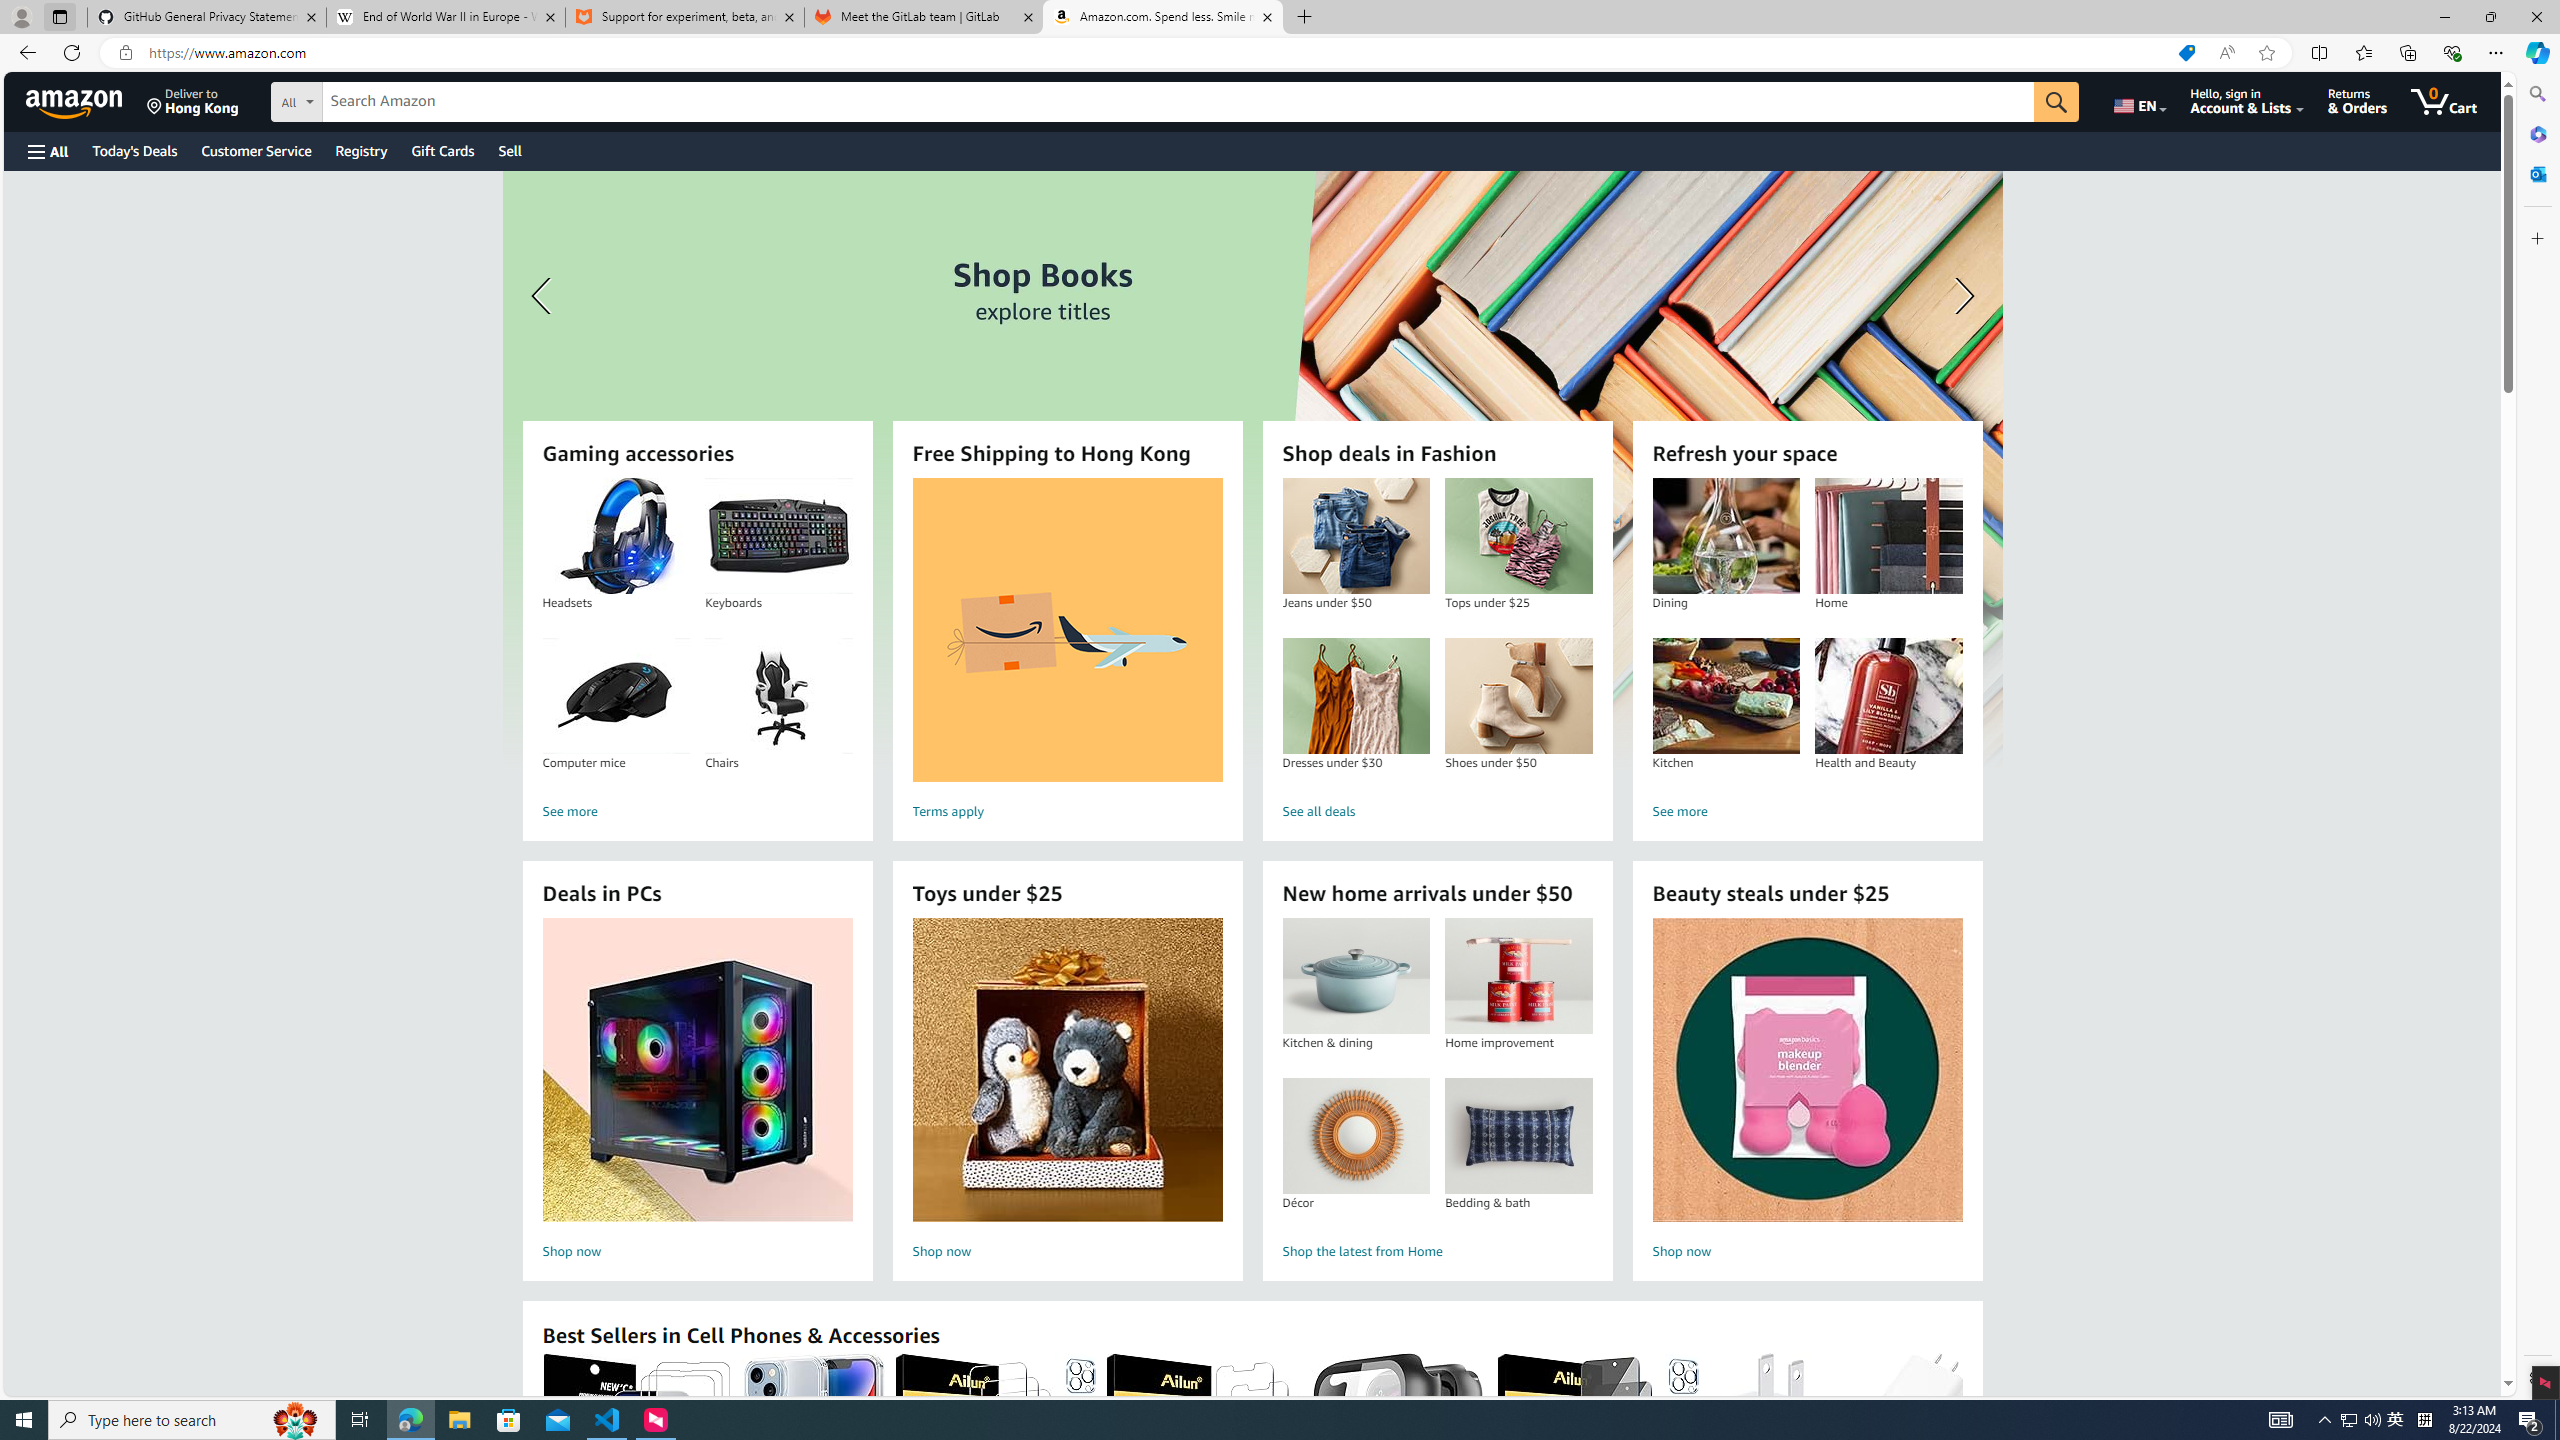 Image resolution: width=2560 pixels, height=1440 pixels. What do you see at coordinates (778, 536) in the screenshot?
I see `Keyboards` at bounding box center [778, 536].